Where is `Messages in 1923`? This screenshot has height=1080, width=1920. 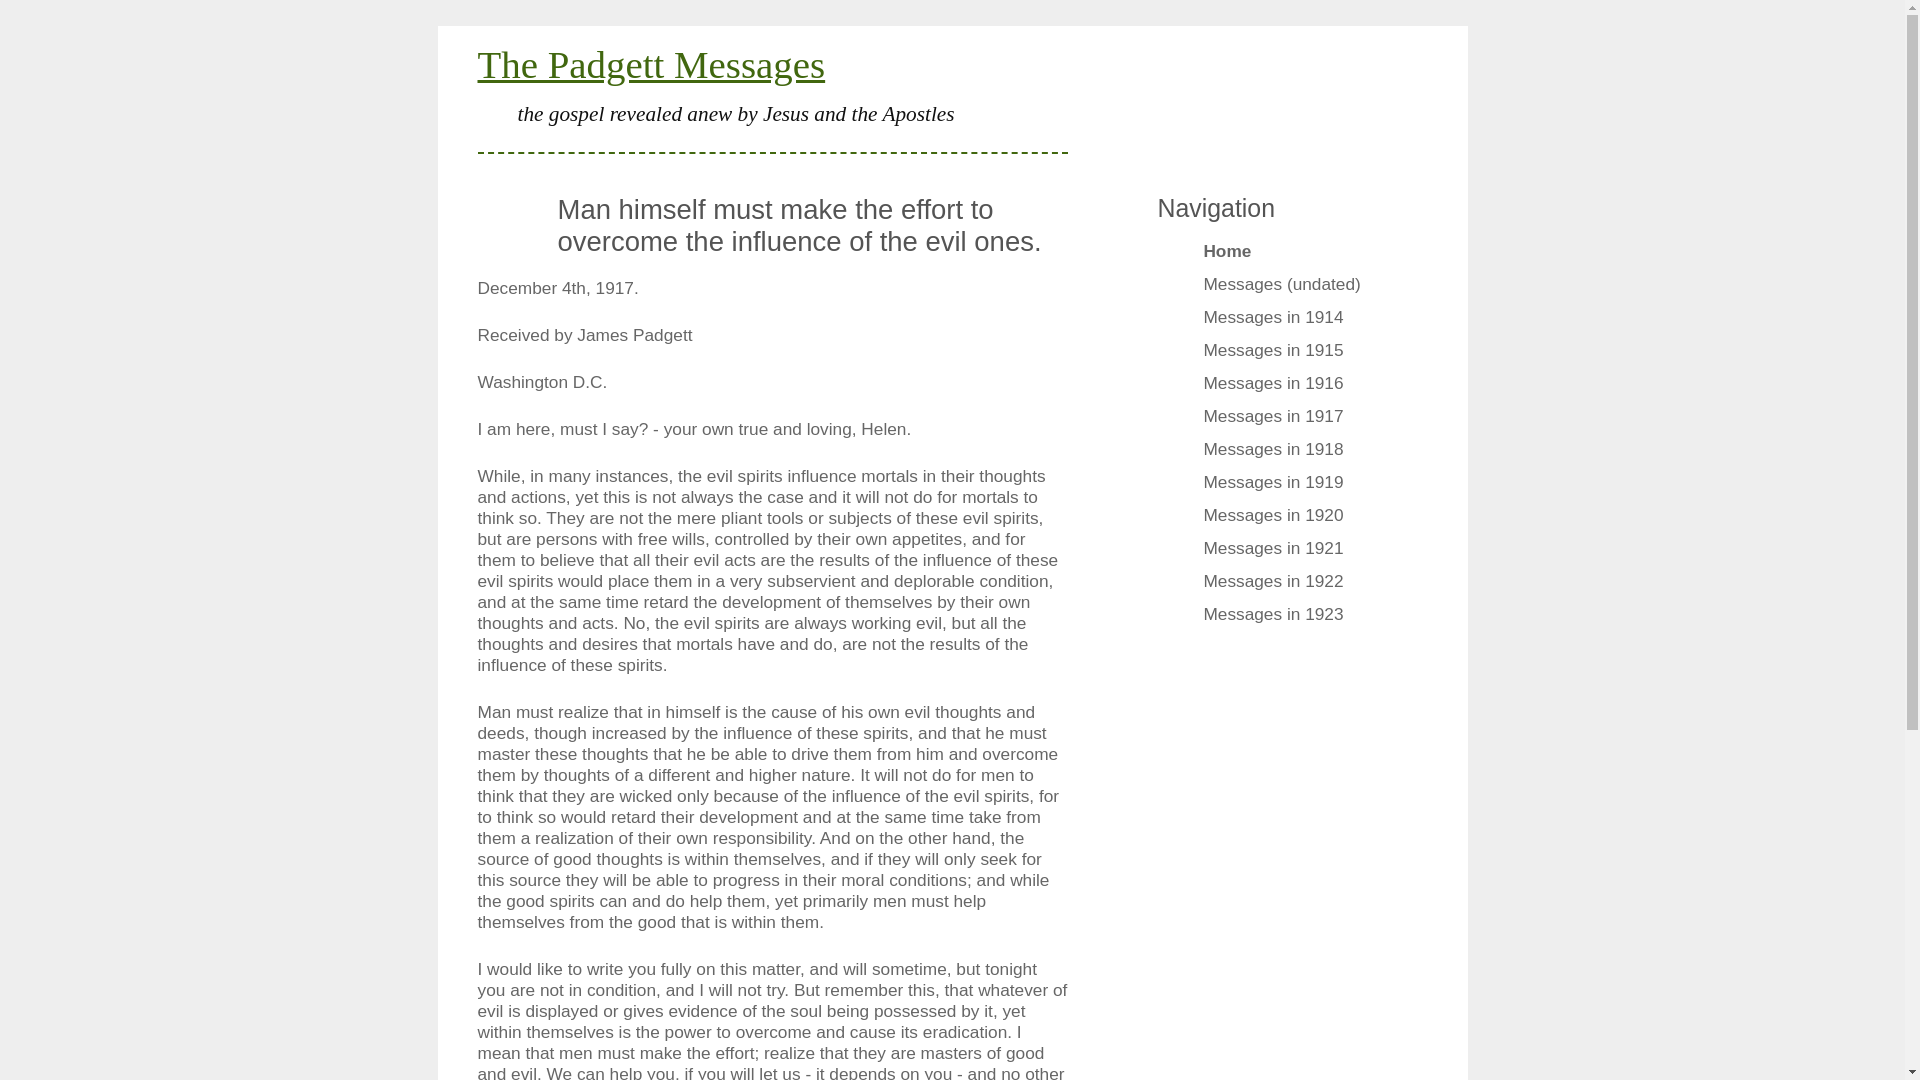 Messages in 1923 is located at coordinates (1282, 616).